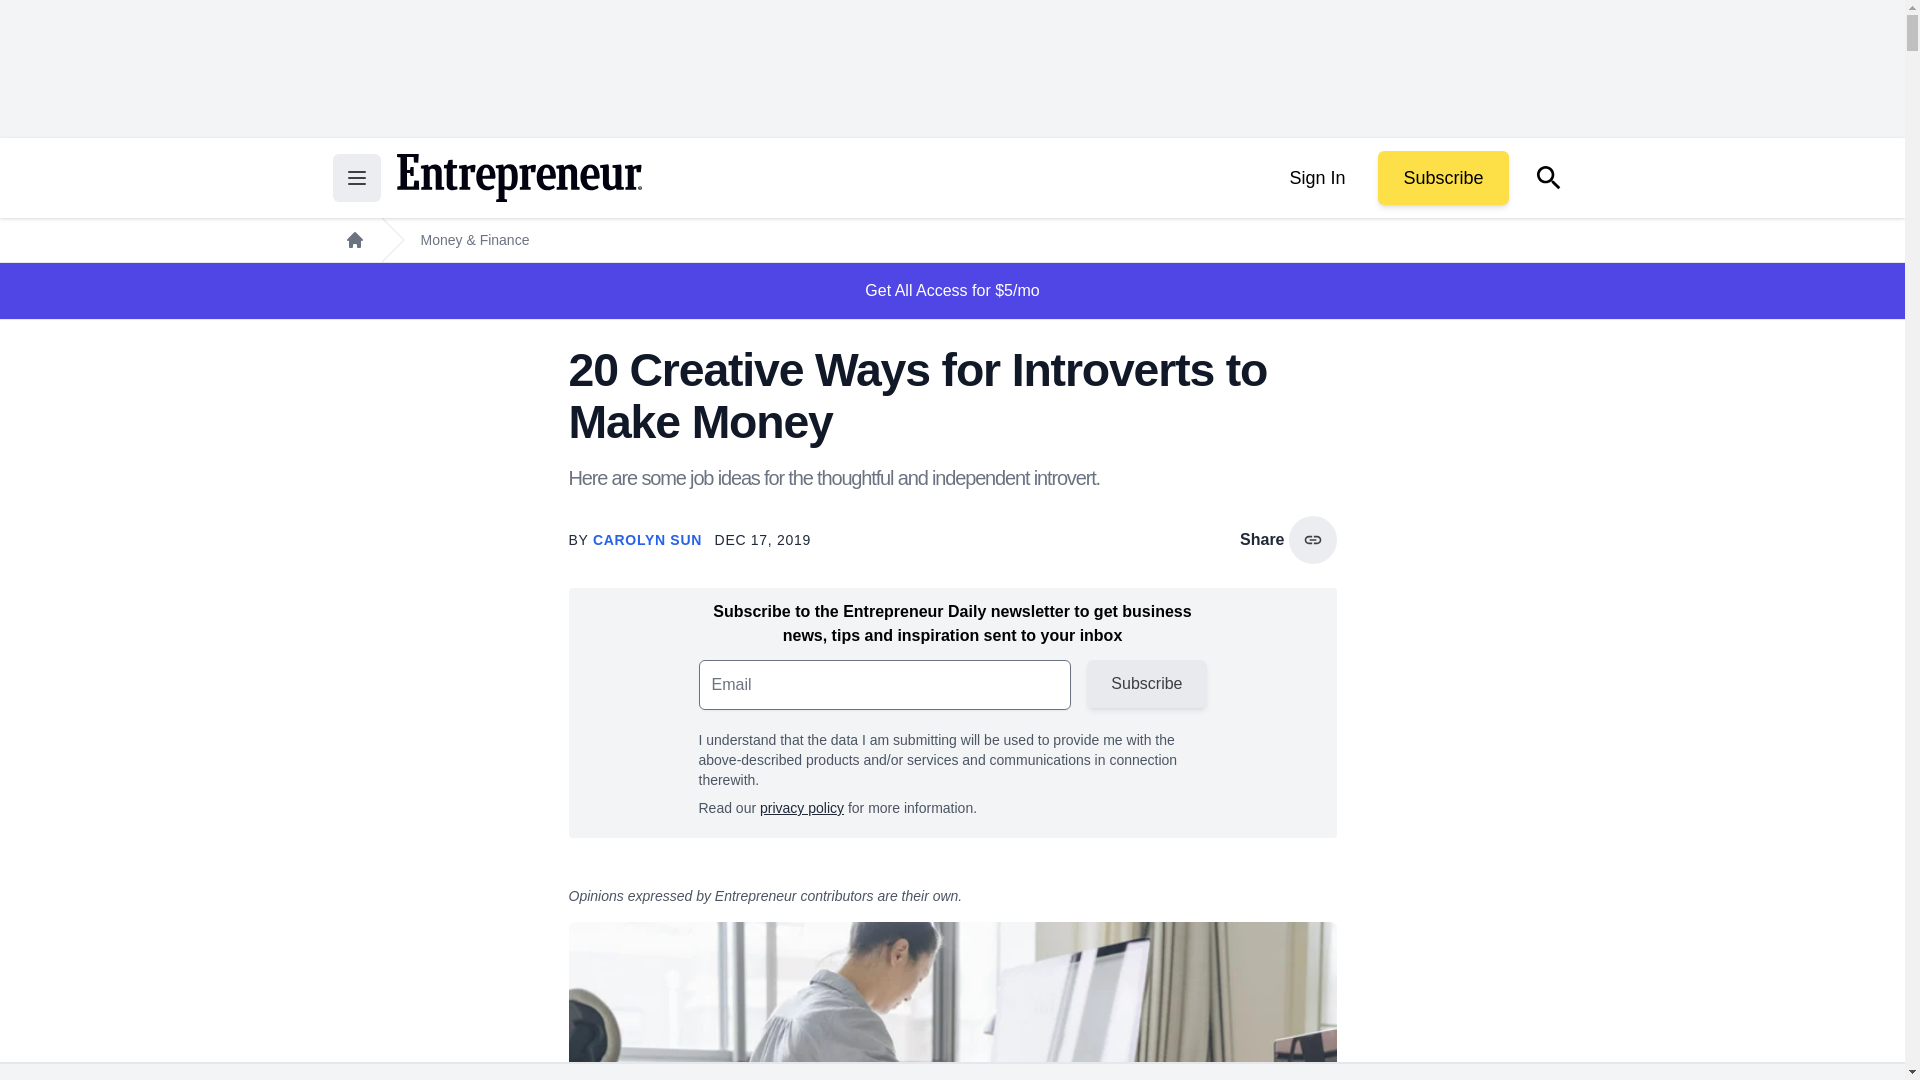 This screenshot has height=1080, width=1920. I want to click on Subscribe, so click(1442, 178).